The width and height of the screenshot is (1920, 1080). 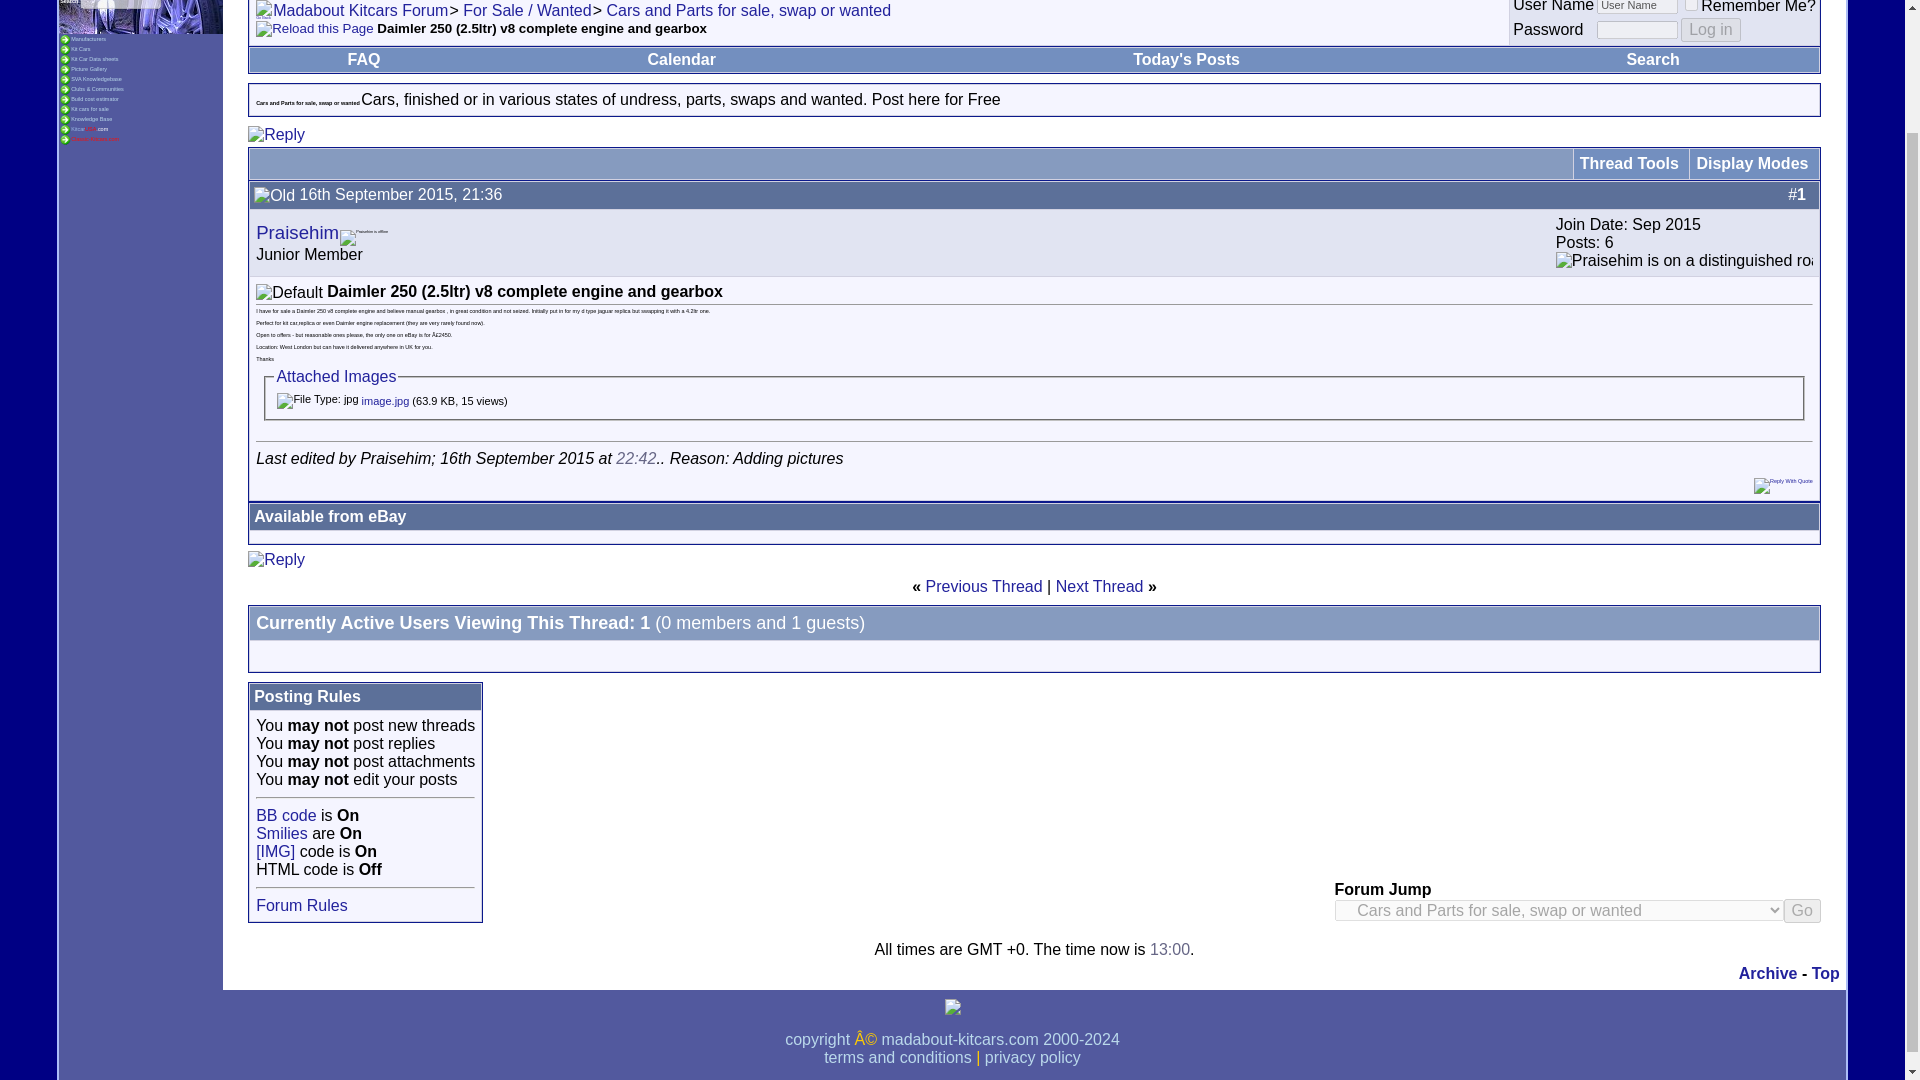 I want to click on FAQ, so click(x=364, y=59).